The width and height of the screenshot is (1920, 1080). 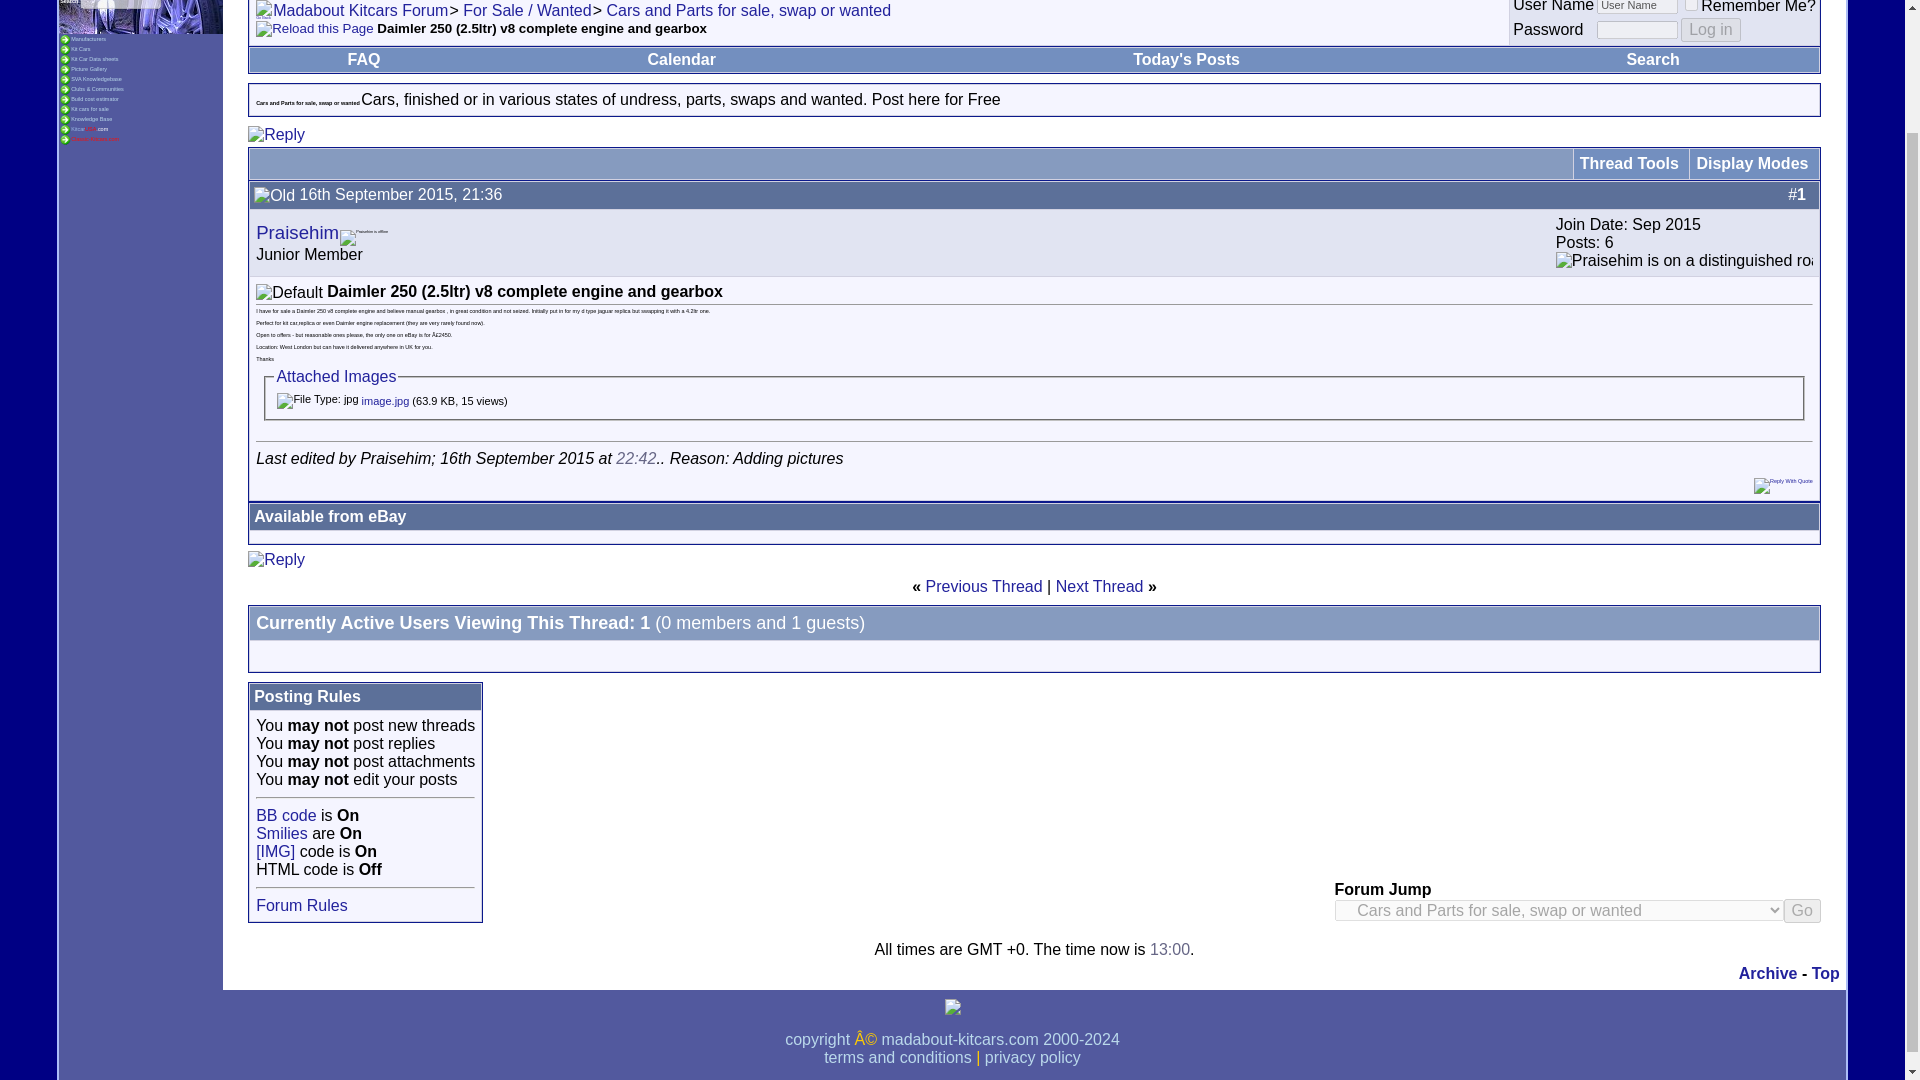 I want to click on FAQ, so click(x=364, y=59).